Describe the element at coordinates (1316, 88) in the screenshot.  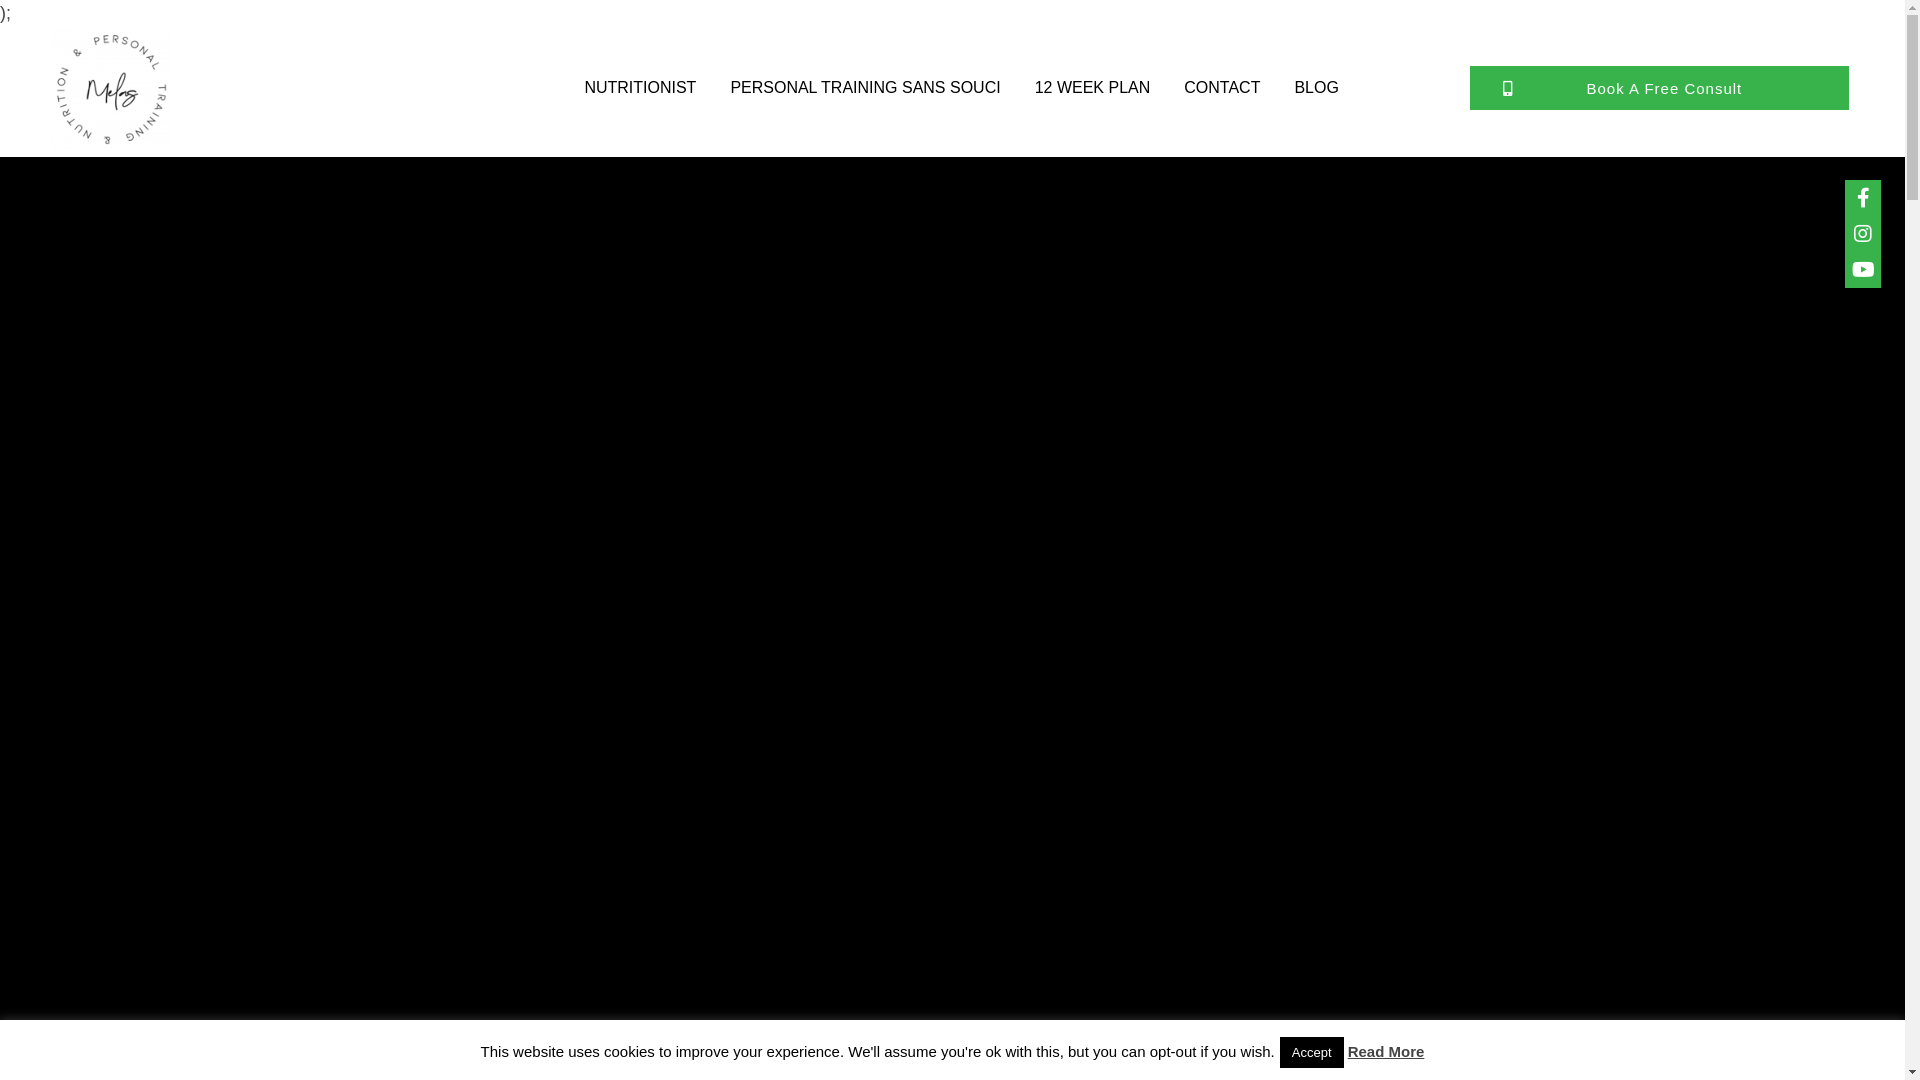
I see `BLOG` at that location.